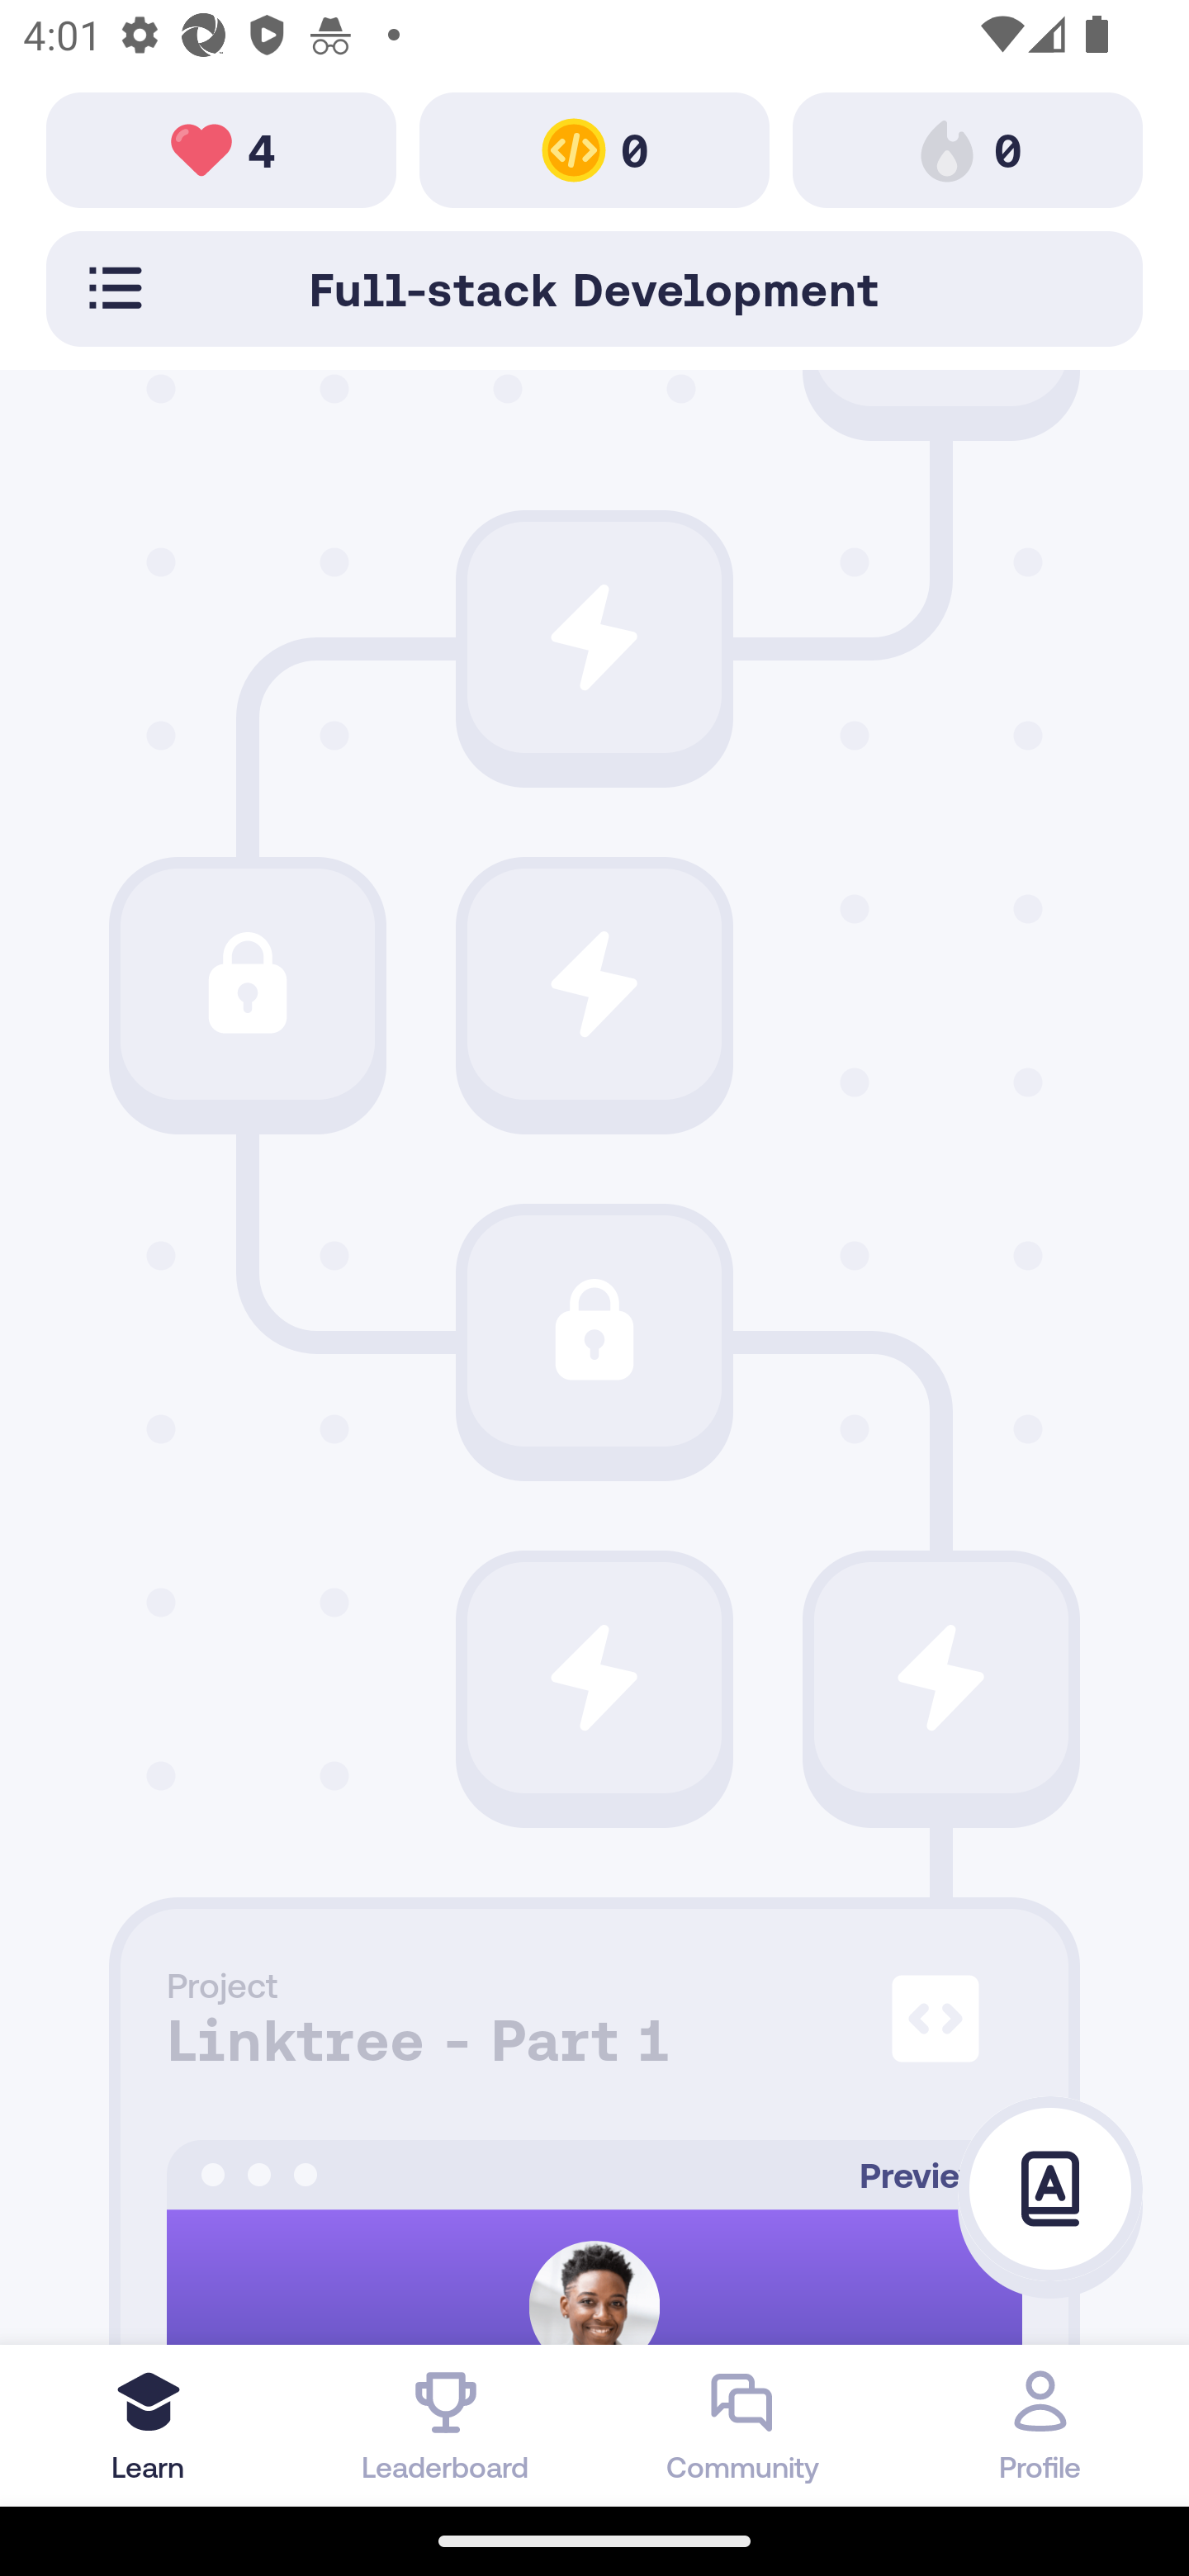 The image size is (1189, 2576). Describe the element at coordinates (594, 1676) in the screenshot. I see `Path Icon` at that location.